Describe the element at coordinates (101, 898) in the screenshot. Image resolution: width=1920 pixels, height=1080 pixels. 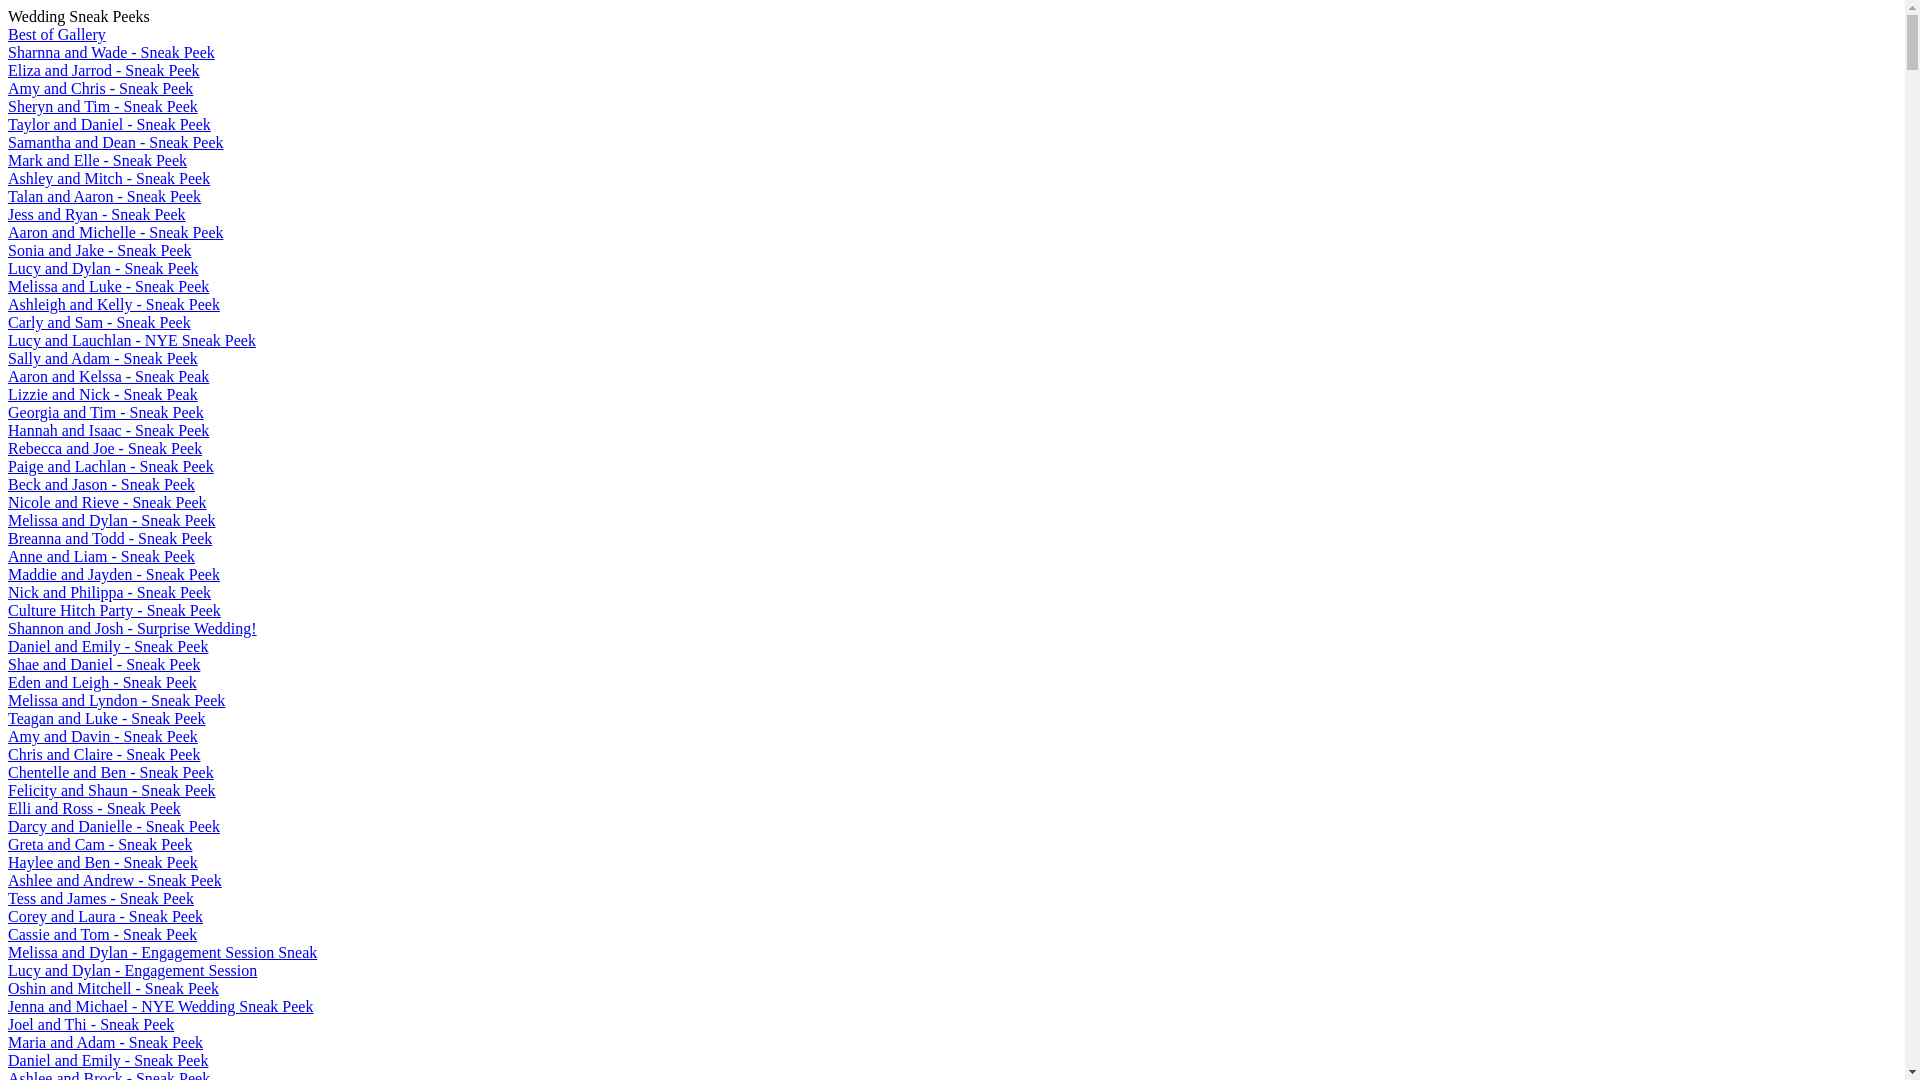
I see `Tess and James - Sneak Peek` at that location.